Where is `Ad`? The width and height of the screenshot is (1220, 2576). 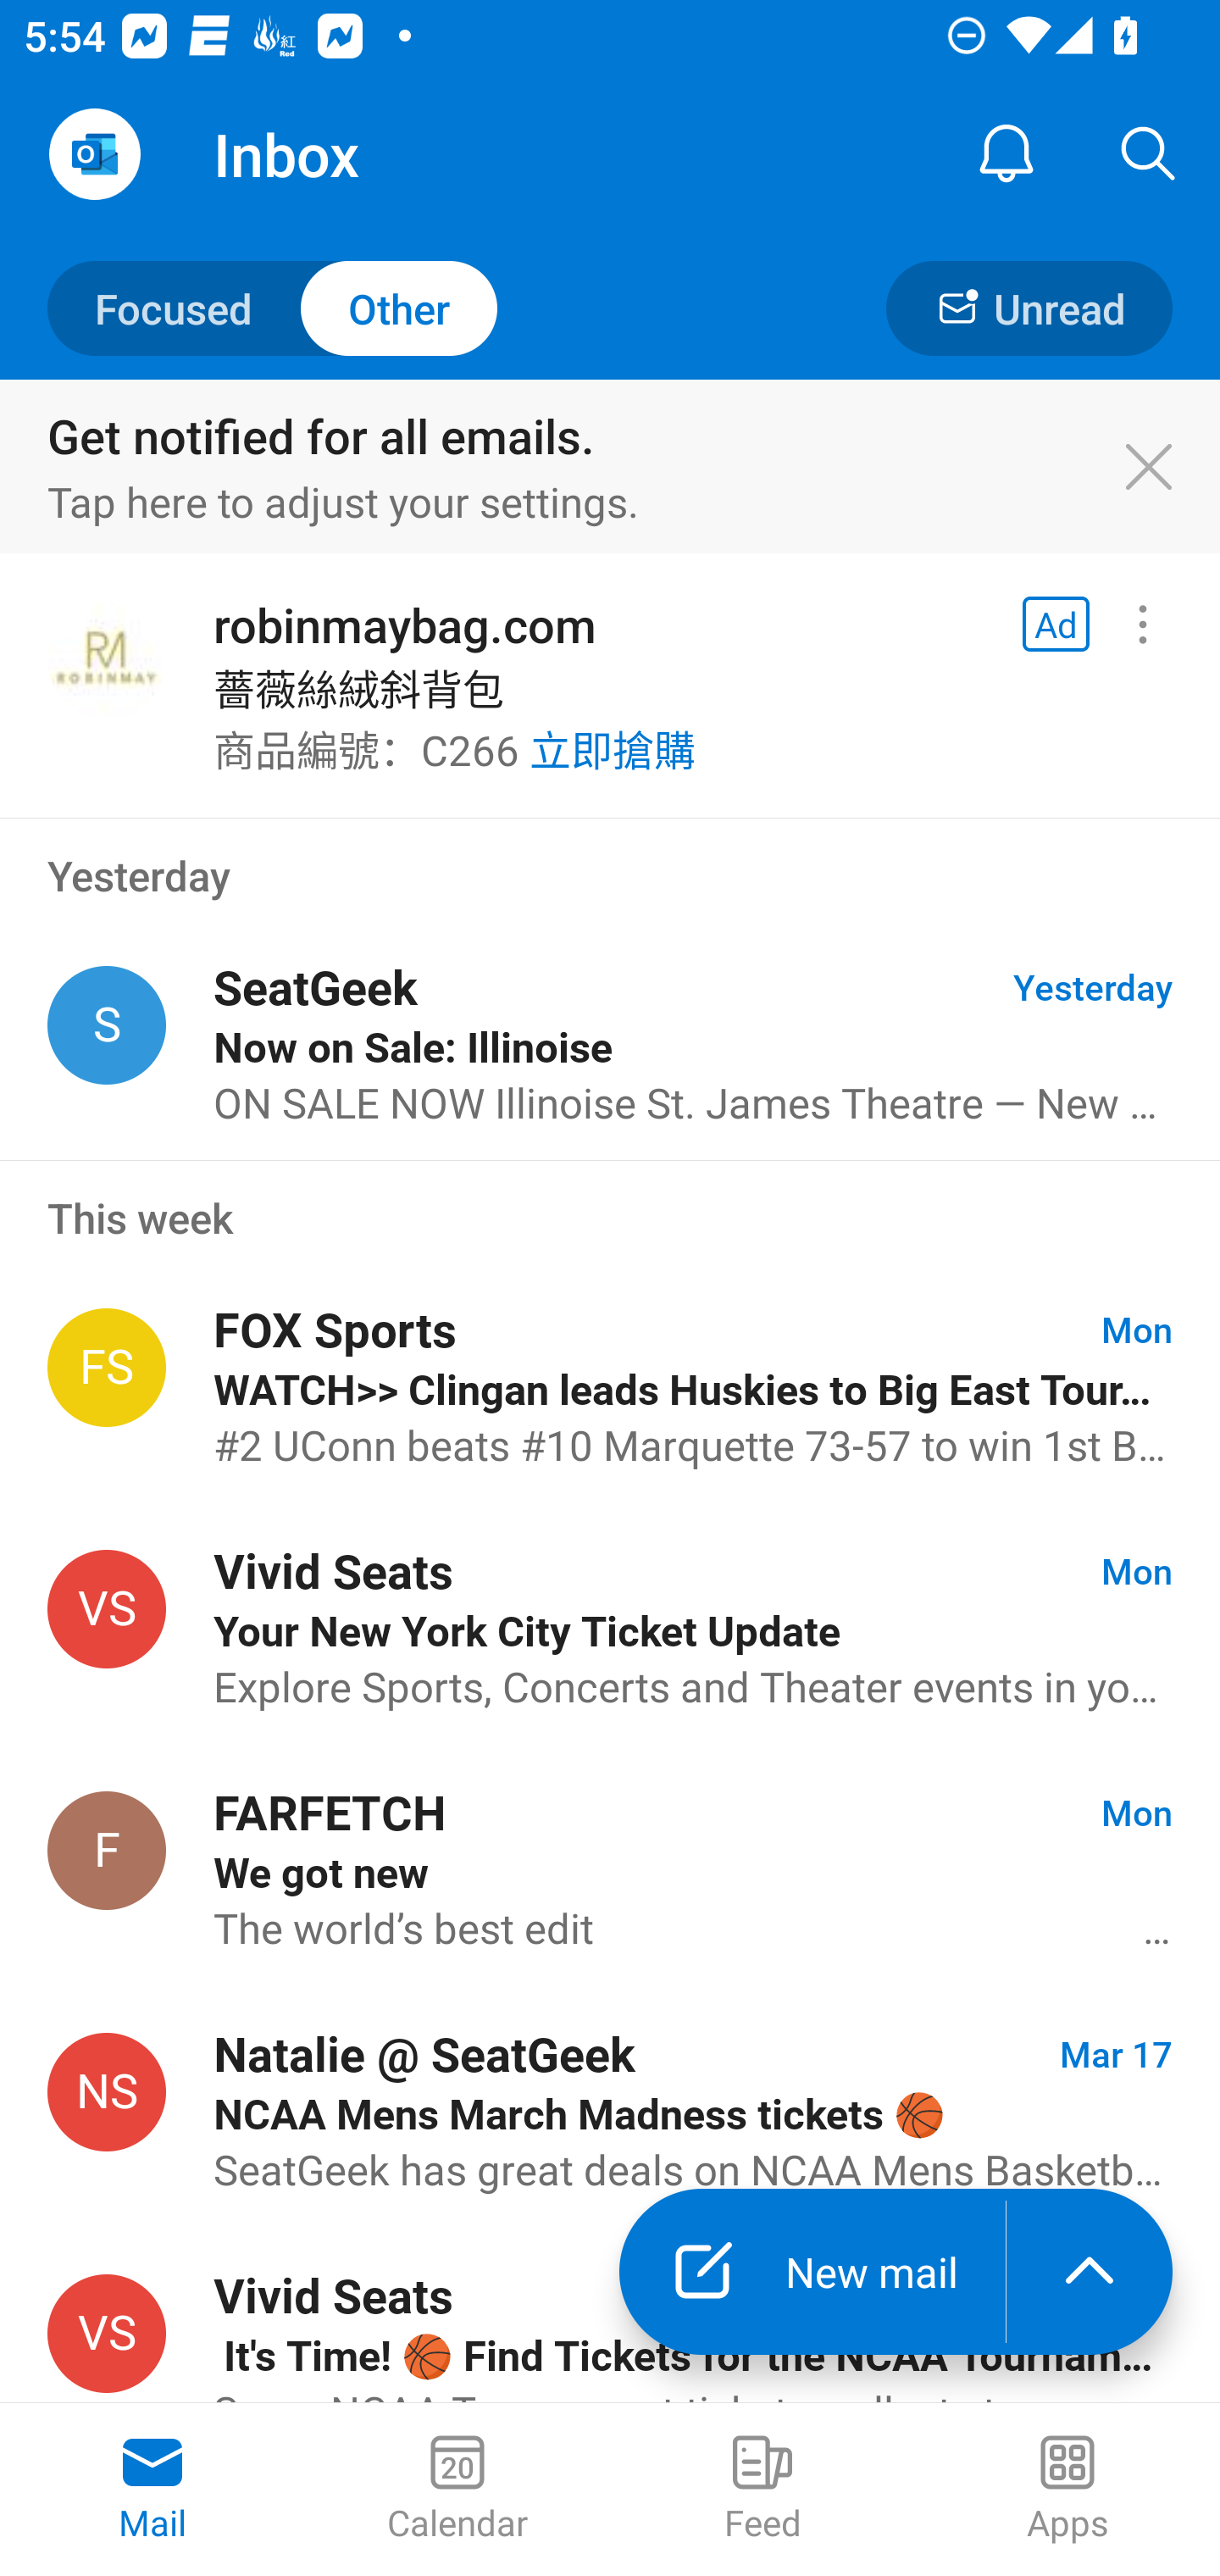 Ad is located at coordinates (1056, 625).